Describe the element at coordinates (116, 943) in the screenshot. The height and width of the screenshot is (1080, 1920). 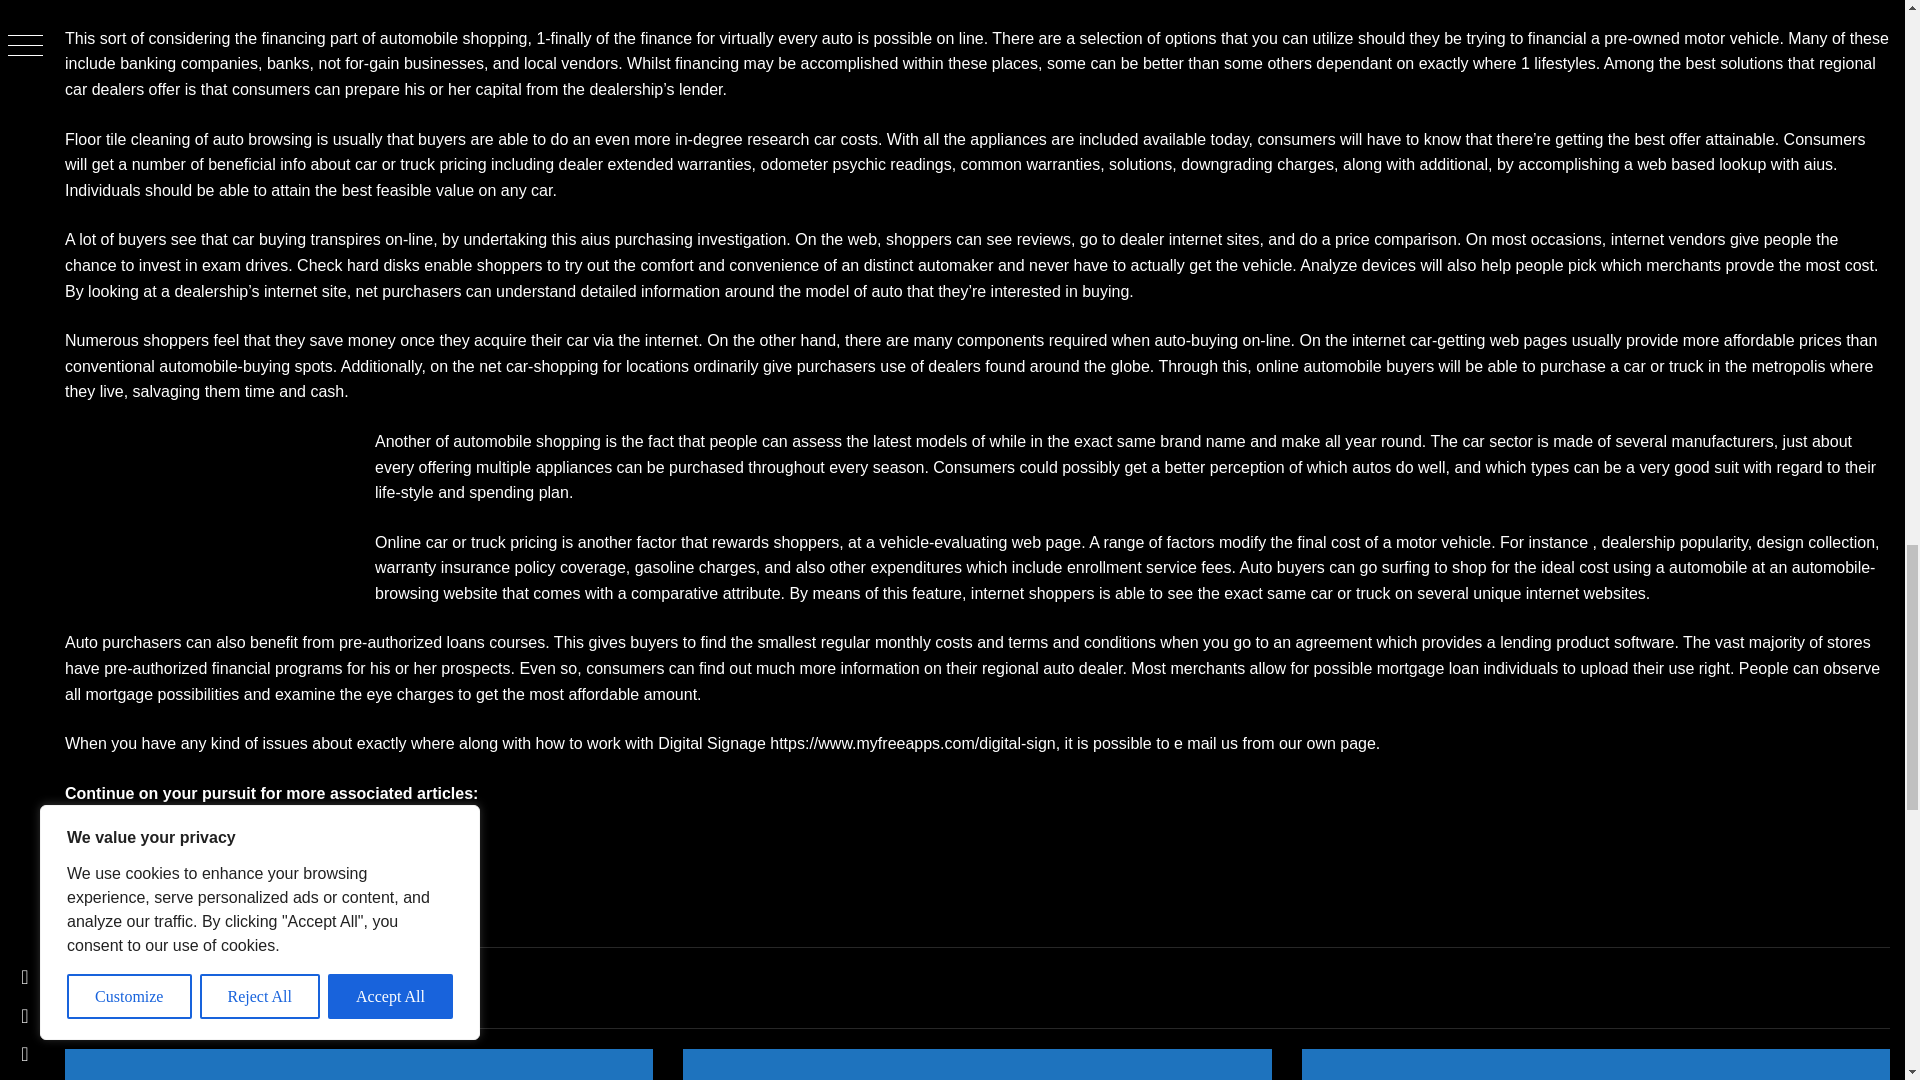
I see `GENERAL` at that location.